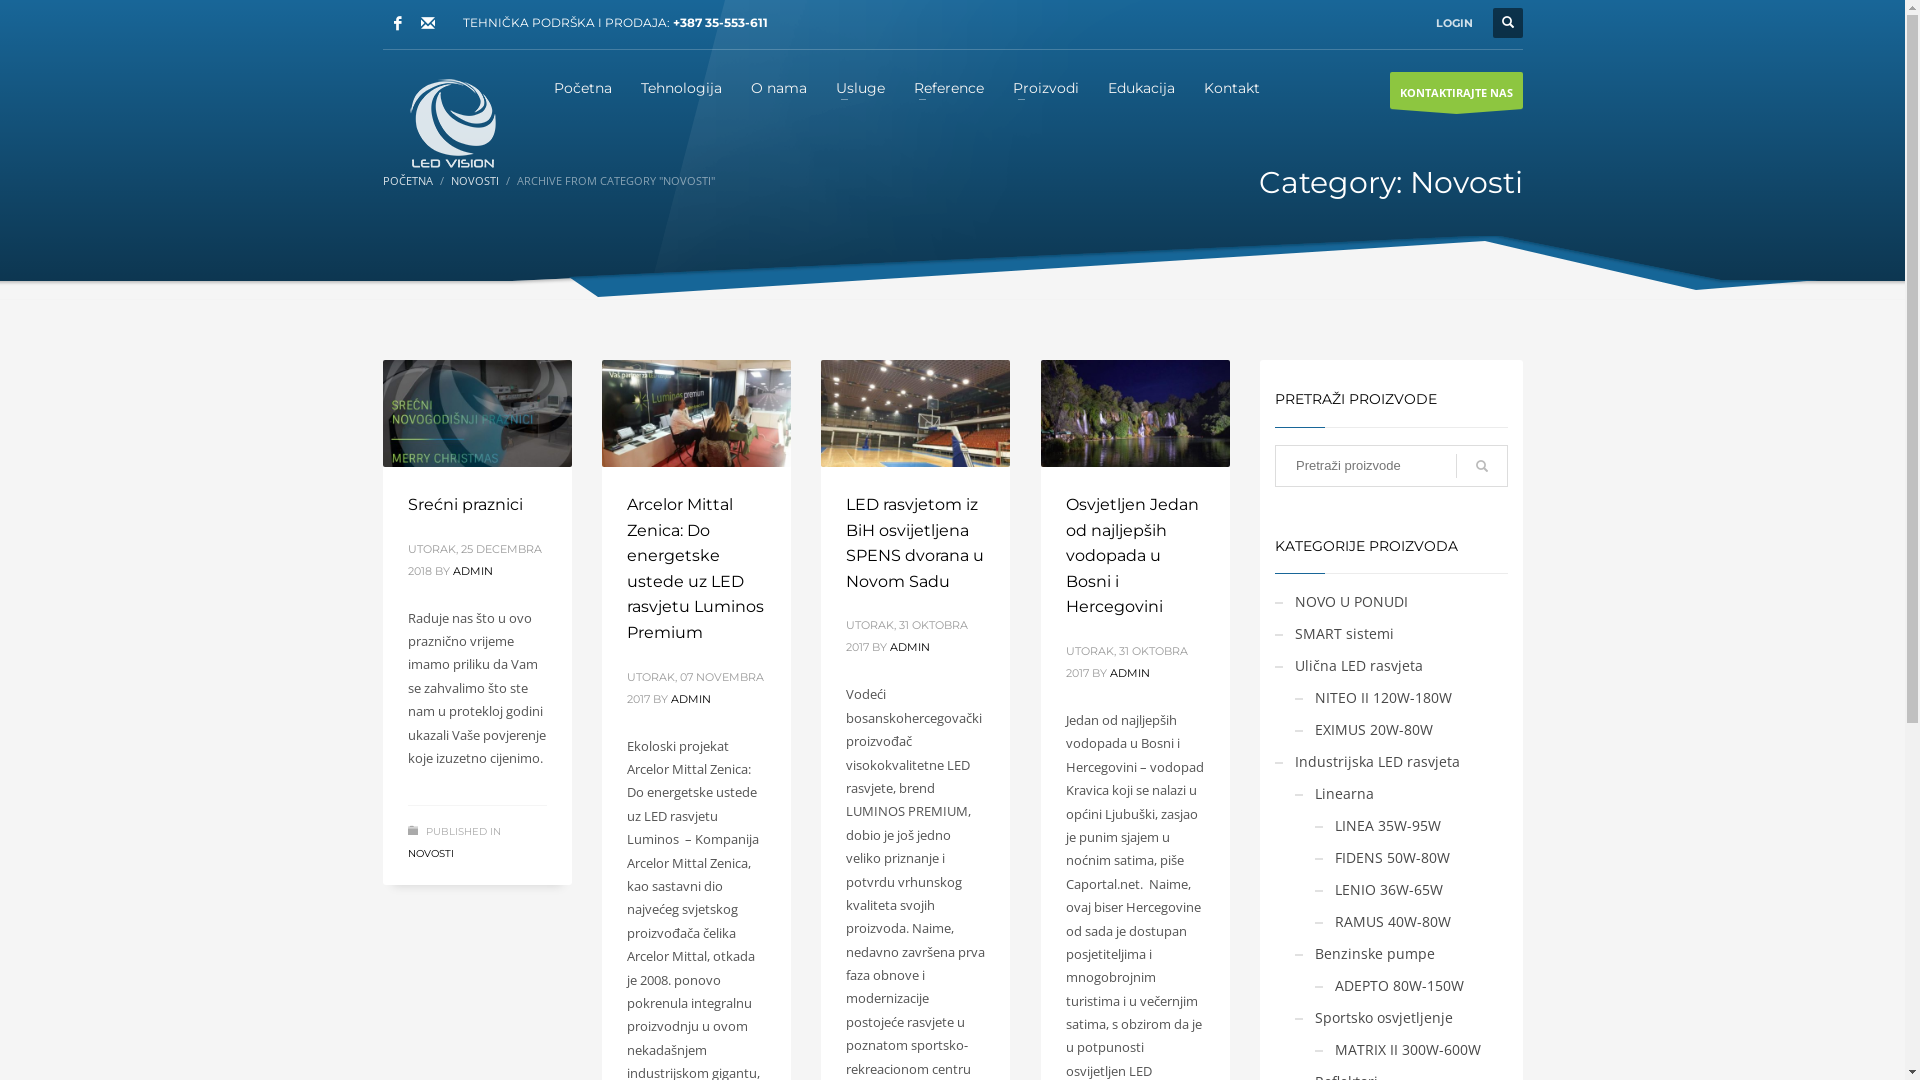  I want to click on NOVOSTI, so click(431, 854).